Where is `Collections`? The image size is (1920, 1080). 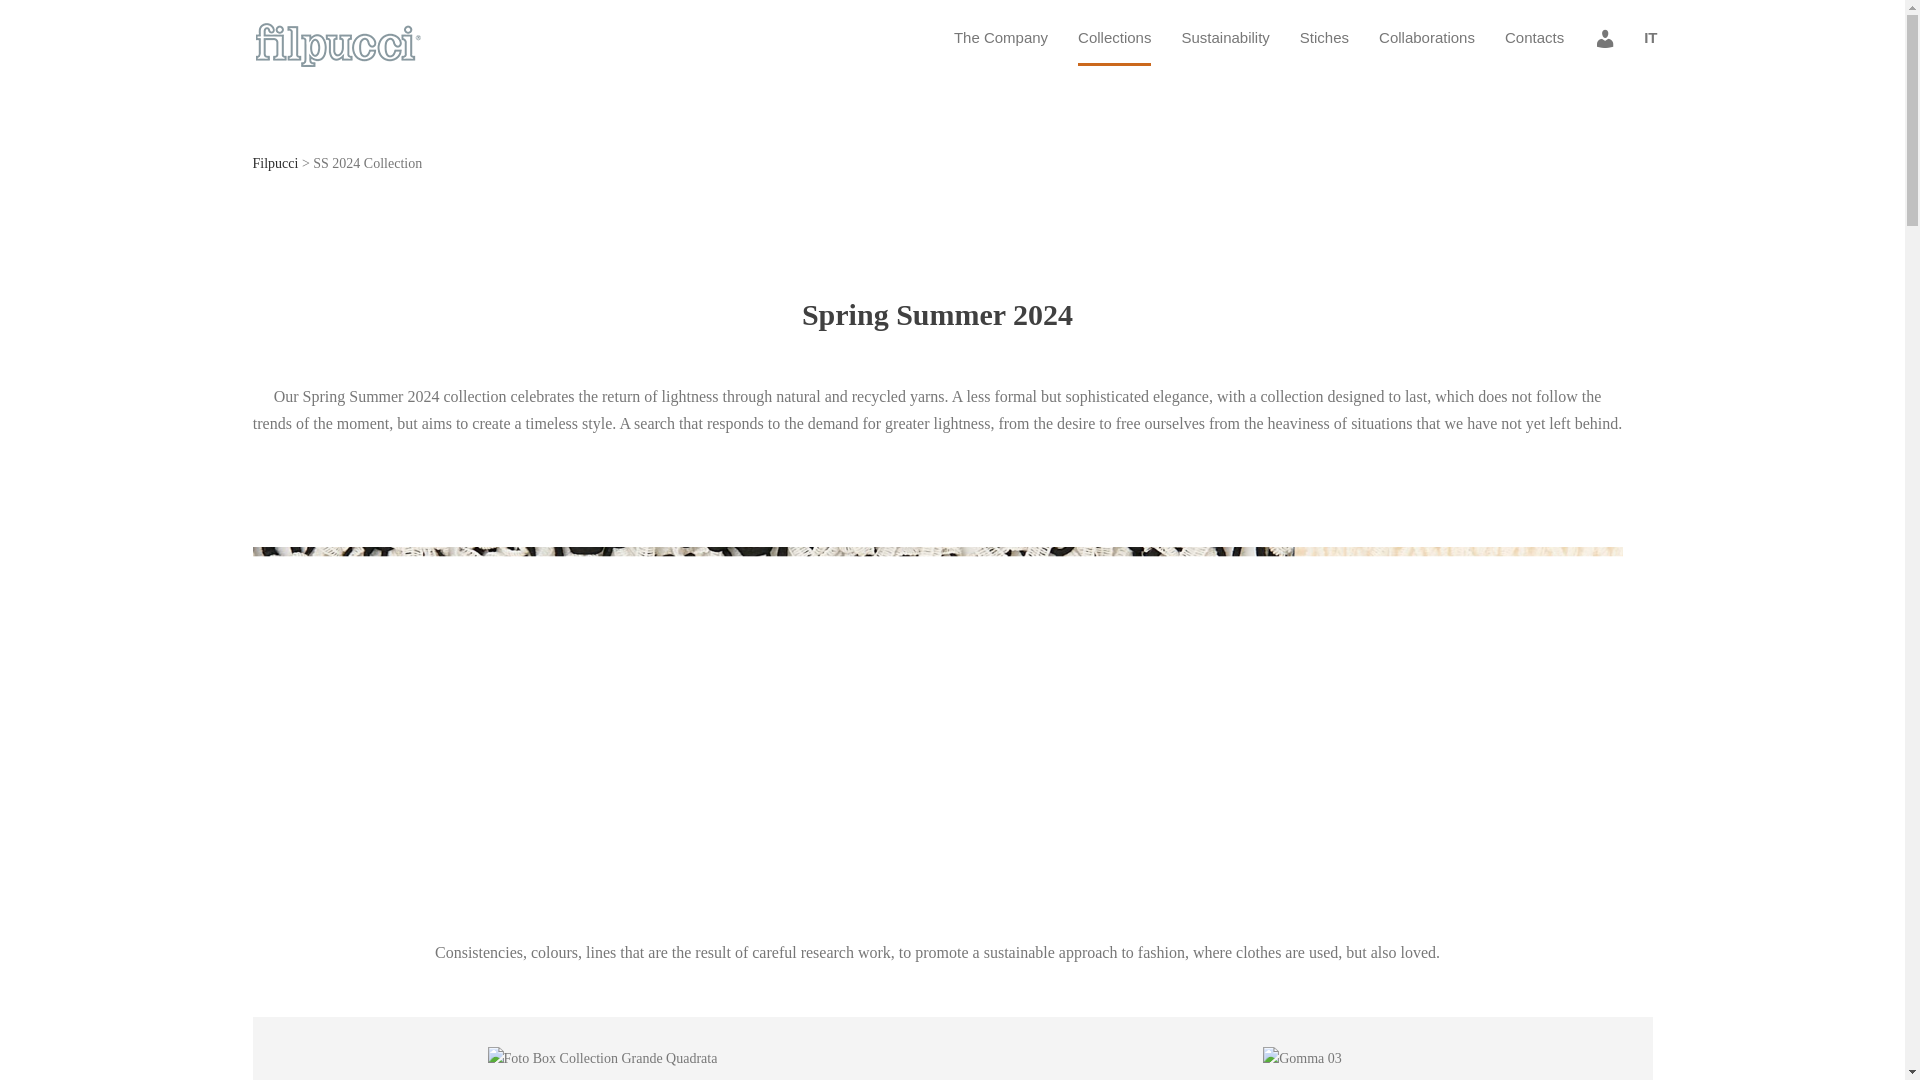 Collections is located at coordinates (1114, 45).